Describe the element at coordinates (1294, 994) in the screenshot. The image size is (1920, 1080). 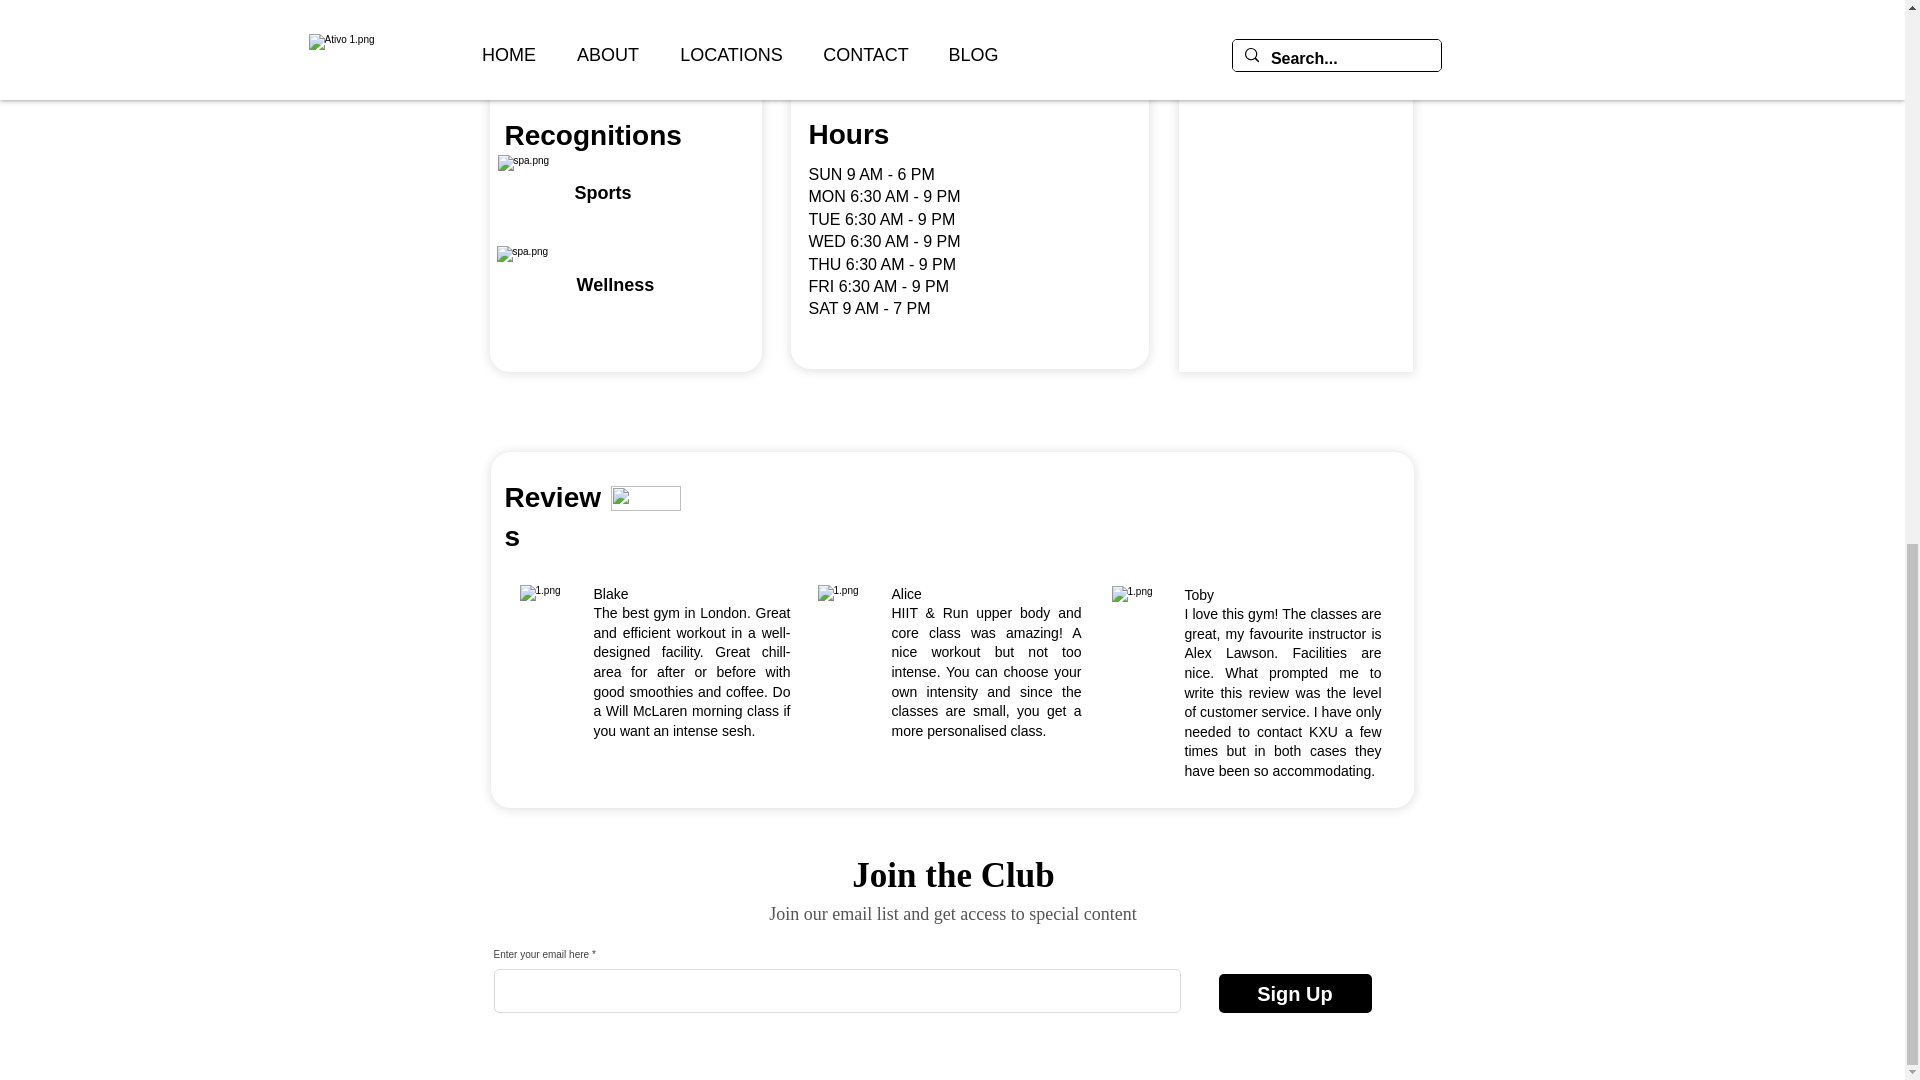
I see `Sign Up` at that location.